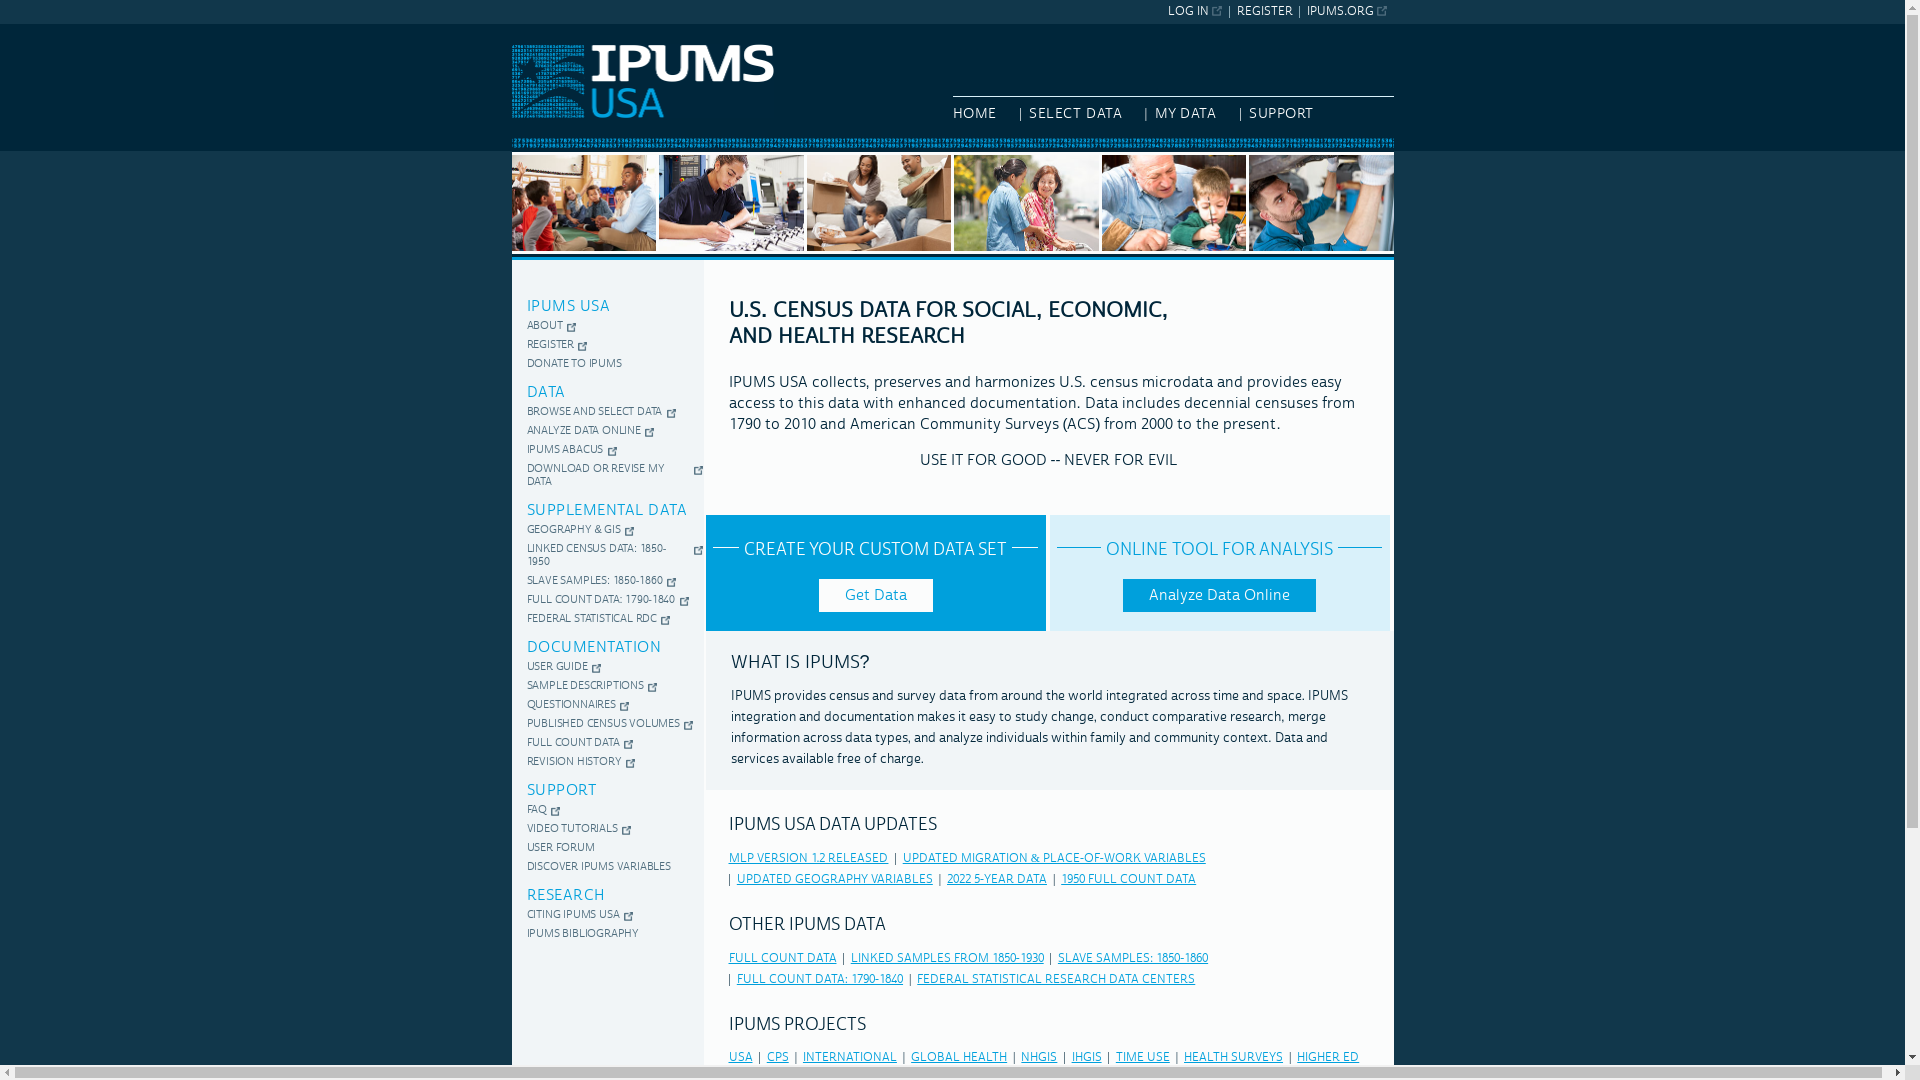 This screenshot has width=1920, height=1080. I want to click on IPUMS ABACUS, so click(565, 450).